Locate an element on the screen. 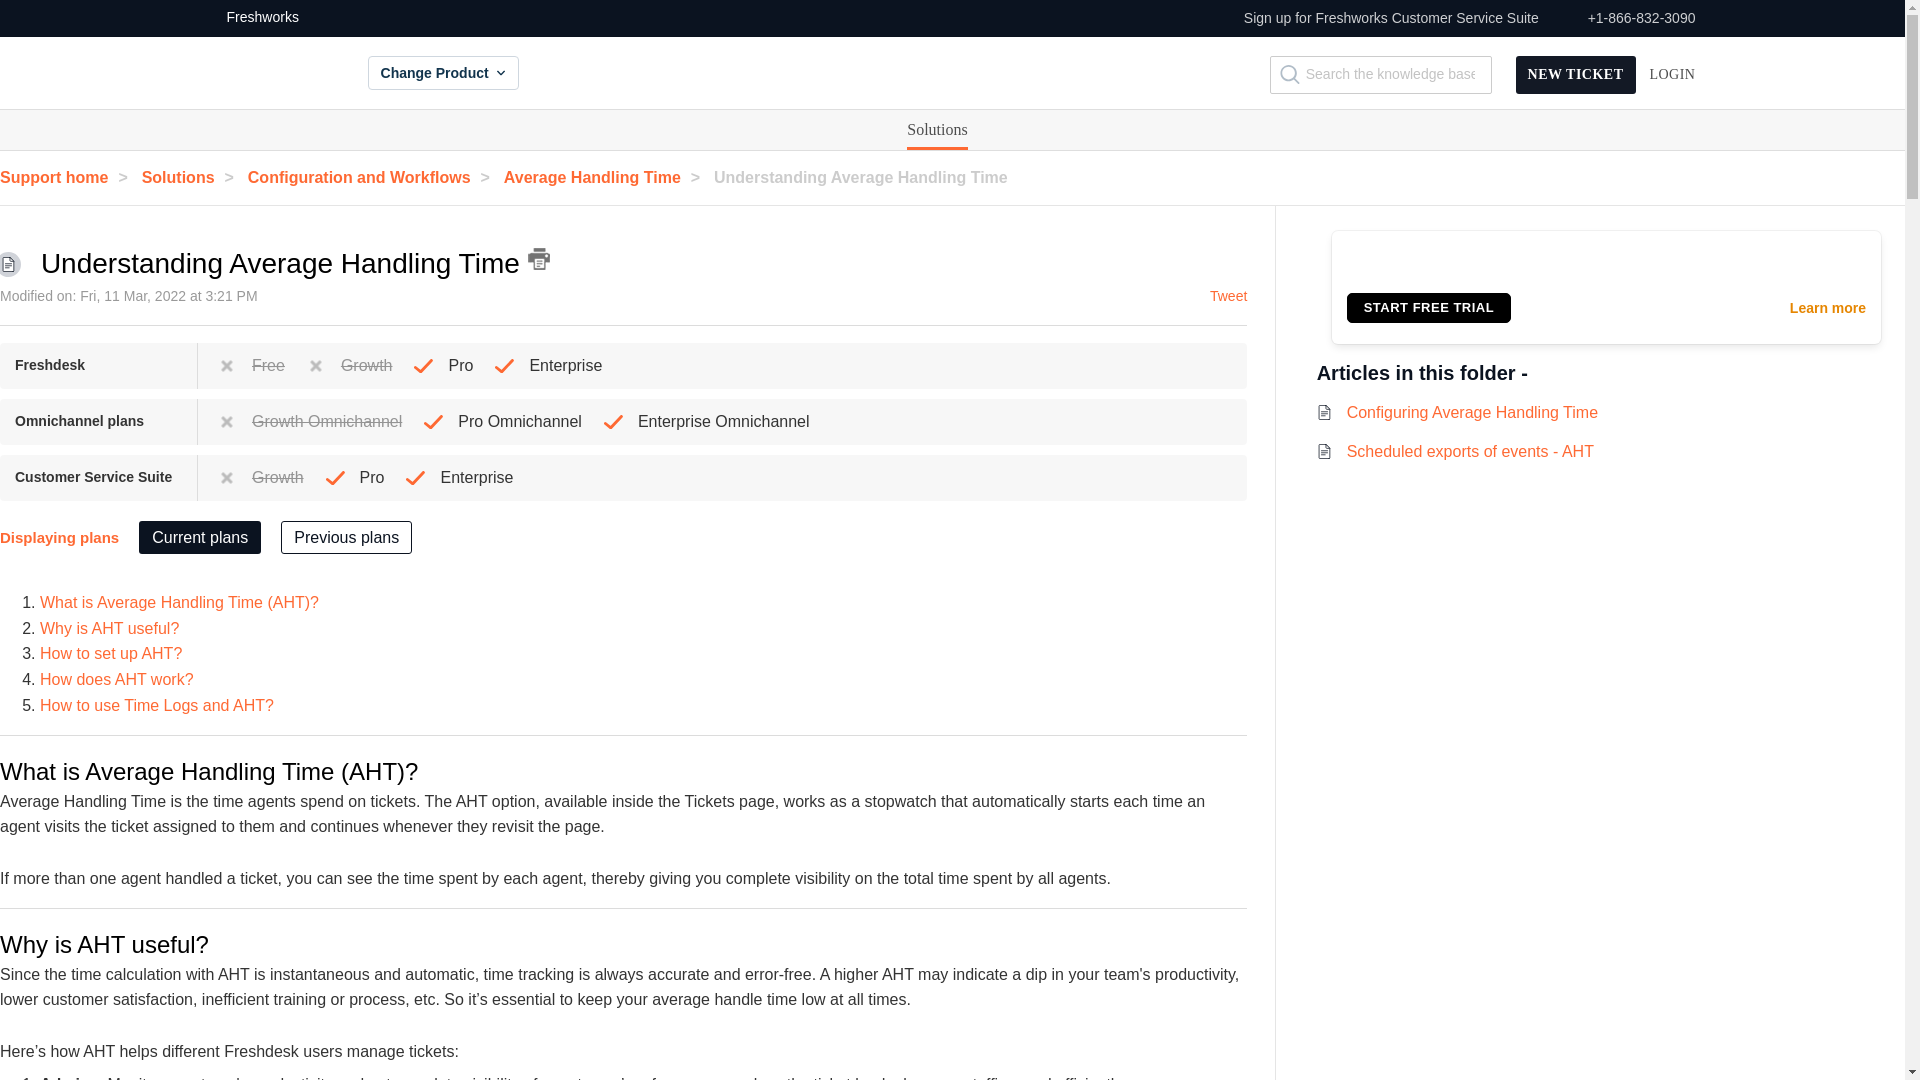  Support home is located at coordinates (69, 176).